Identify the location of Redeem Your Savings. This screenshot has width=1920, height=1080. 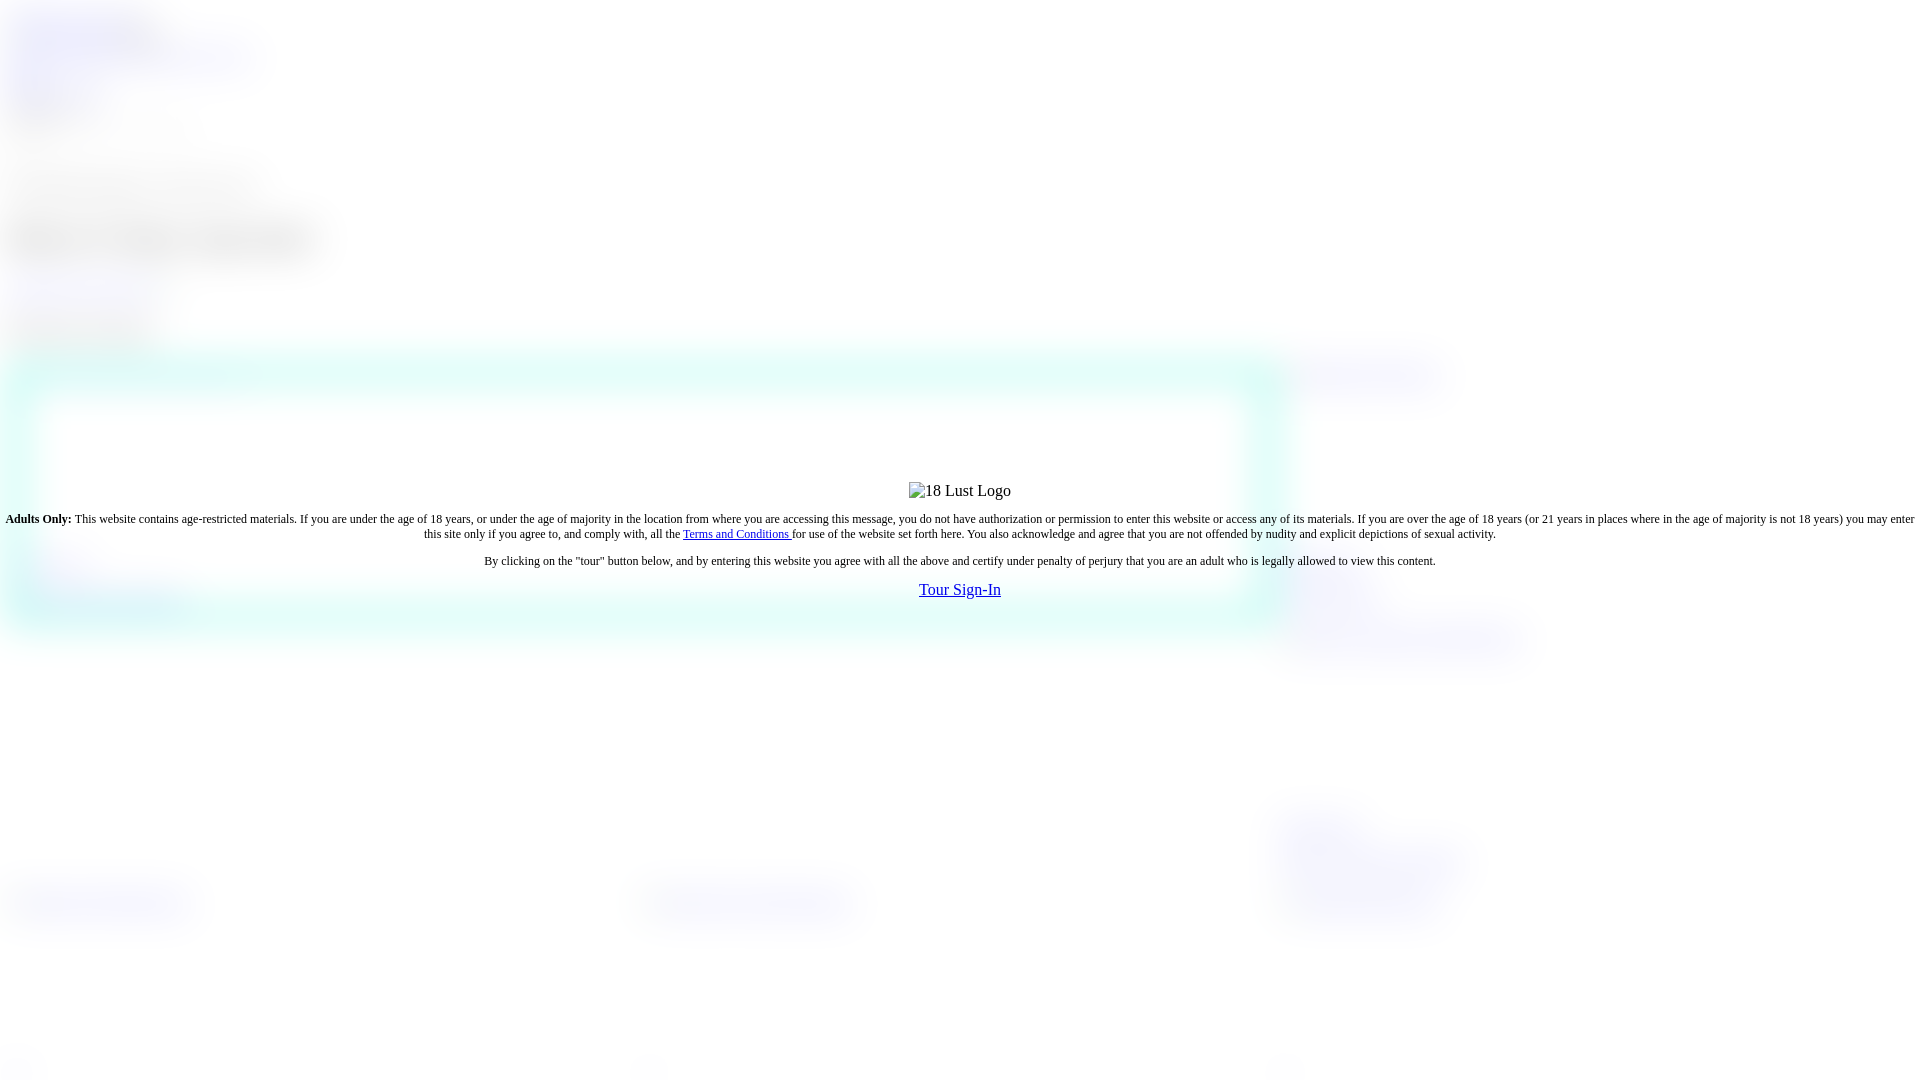
(81, 288).